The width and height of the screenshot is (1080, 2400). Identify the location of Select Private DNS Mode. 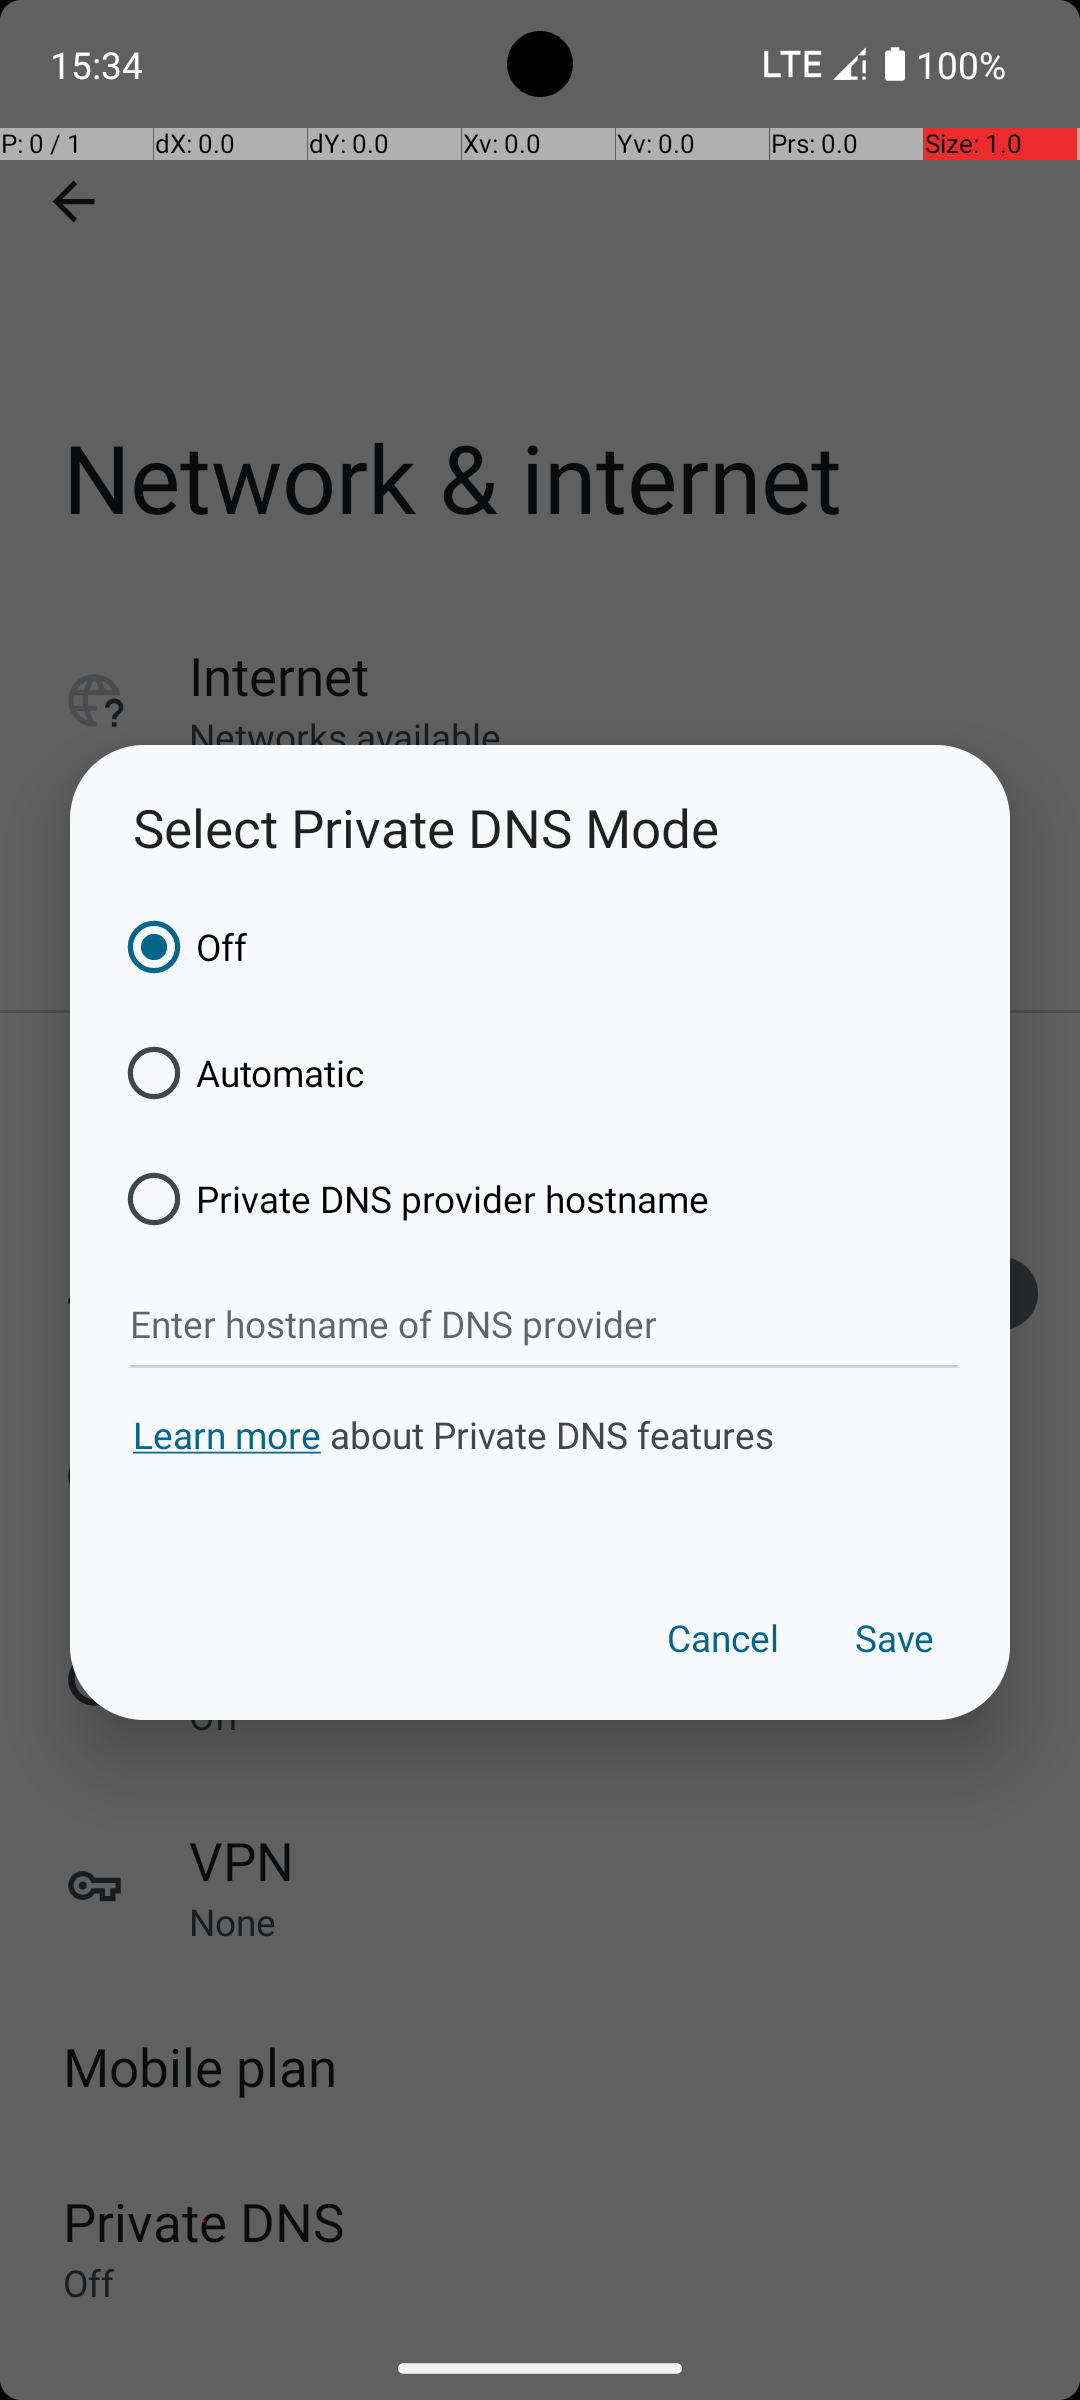
(540, 828).